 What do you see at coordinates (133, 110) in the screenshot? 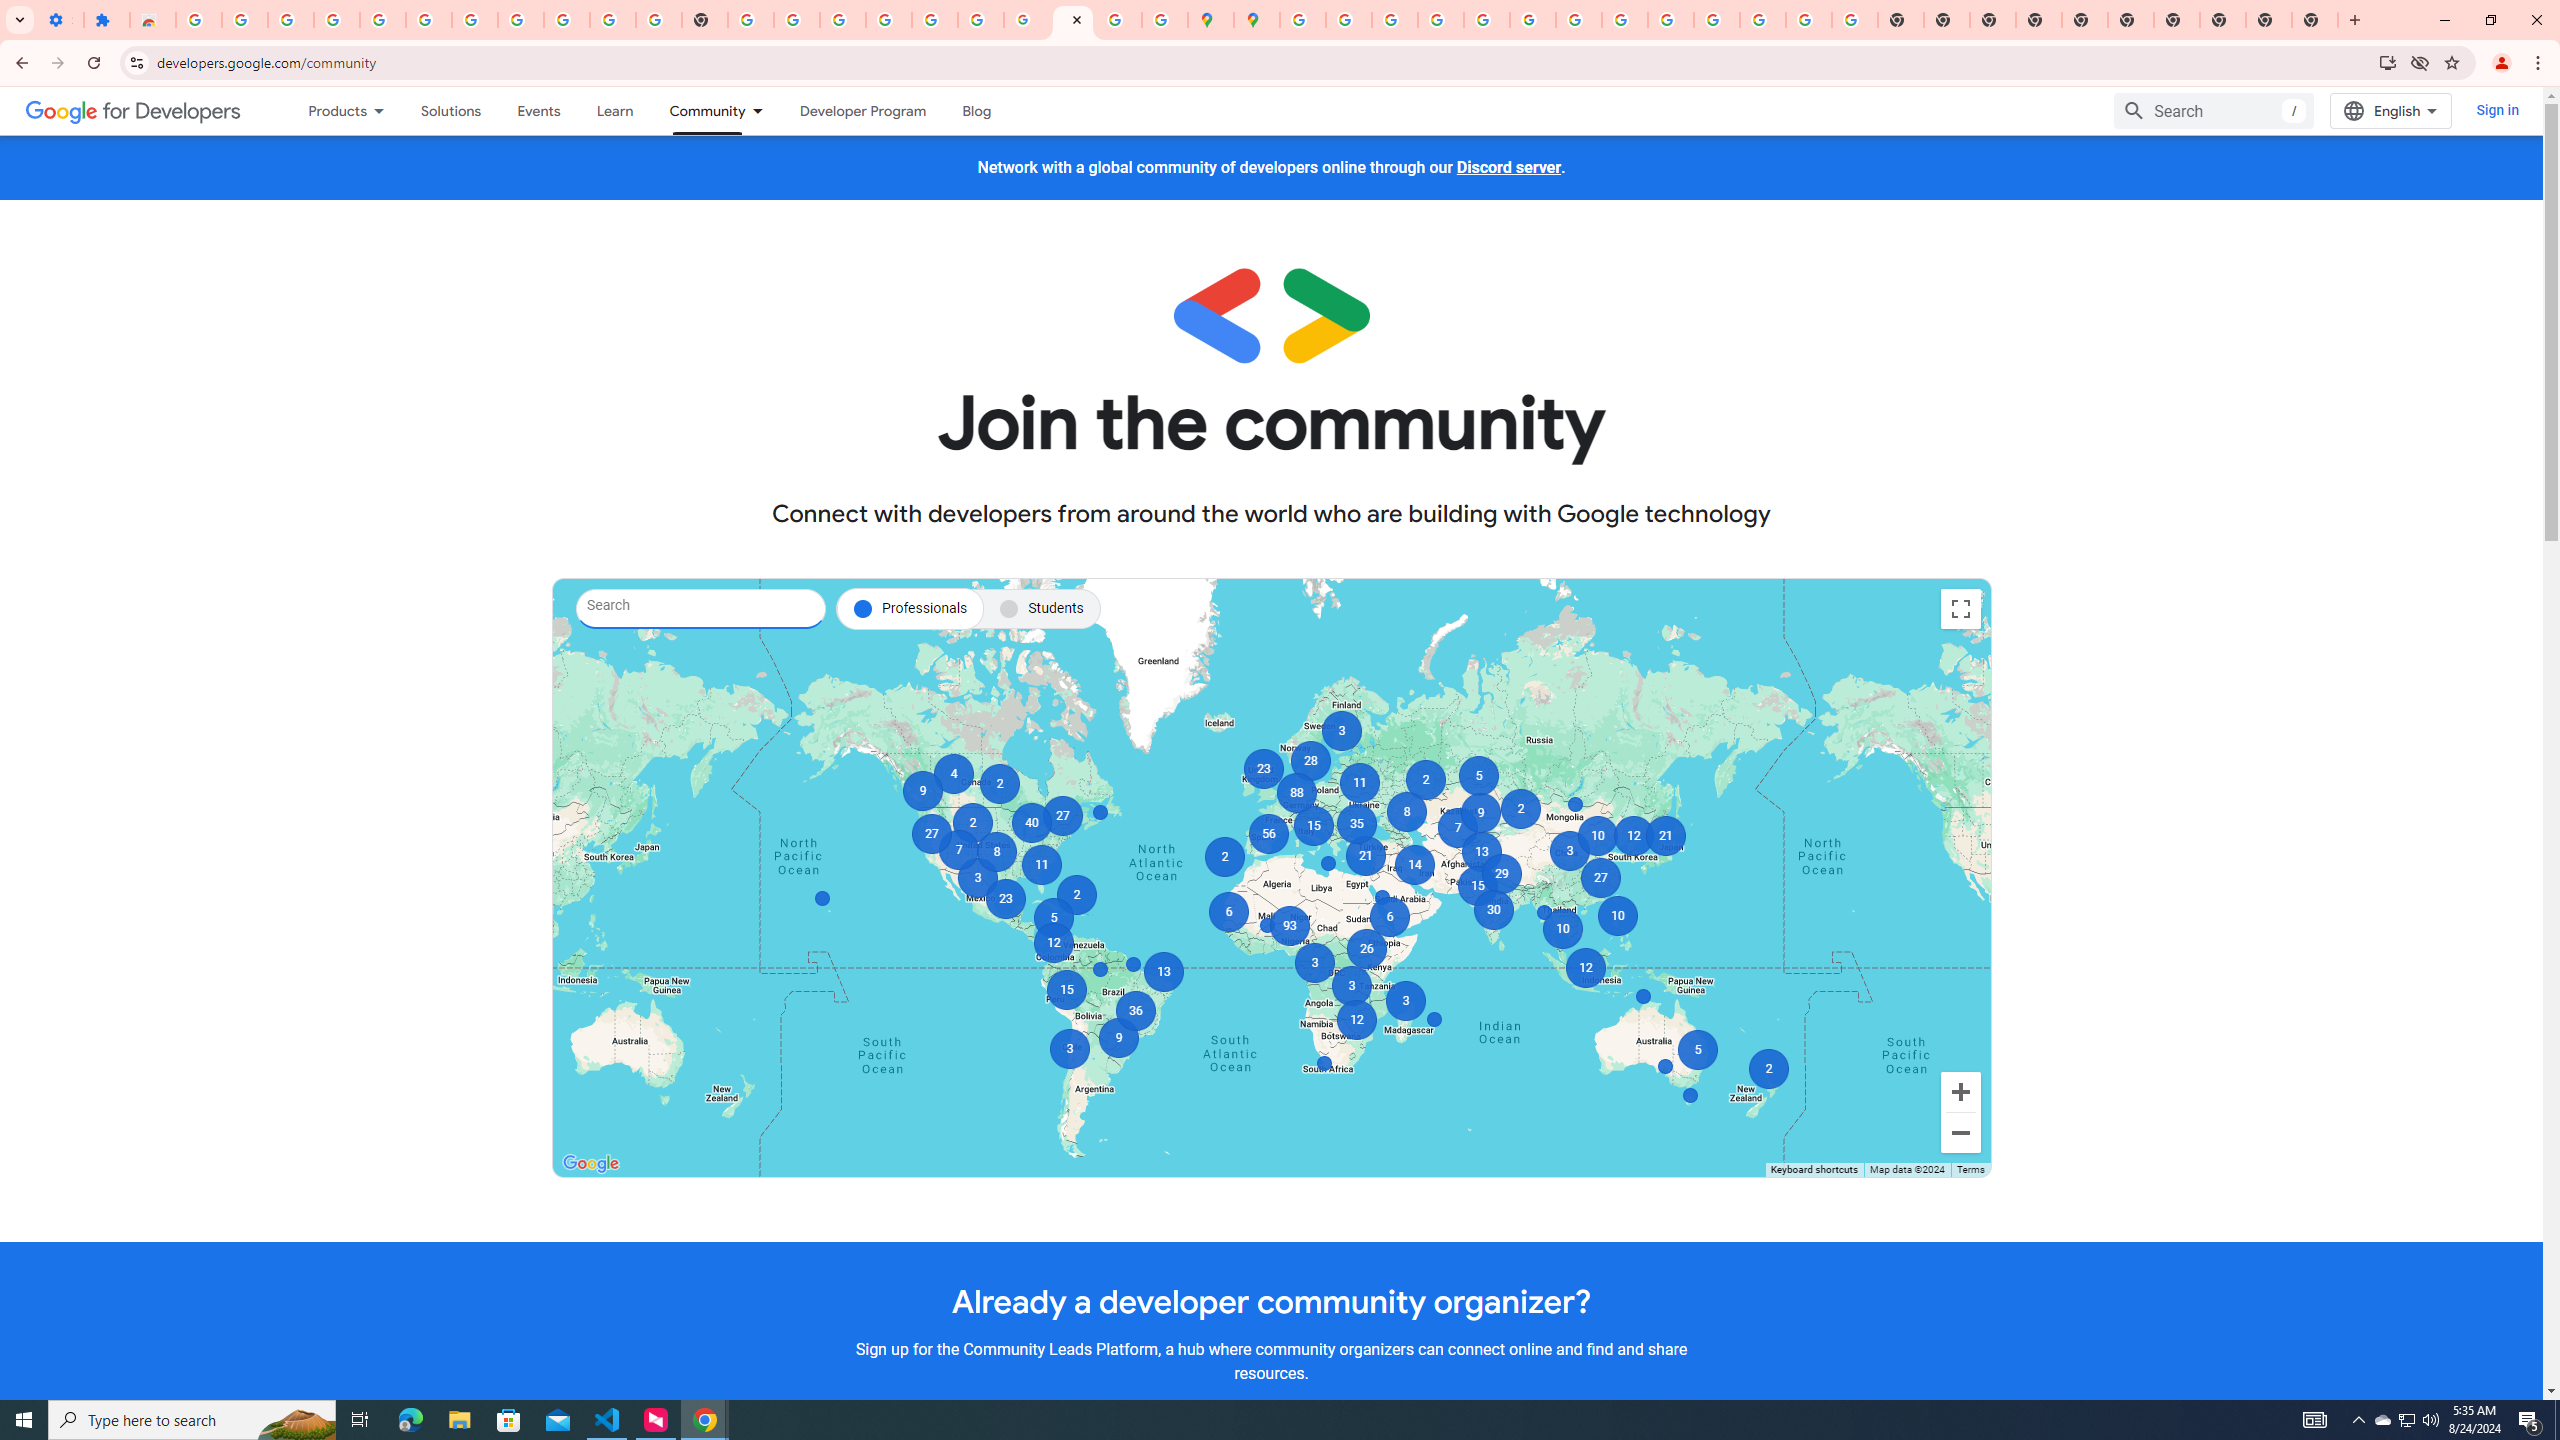
I see `Google for Developers` at bounding box center [133, 110].